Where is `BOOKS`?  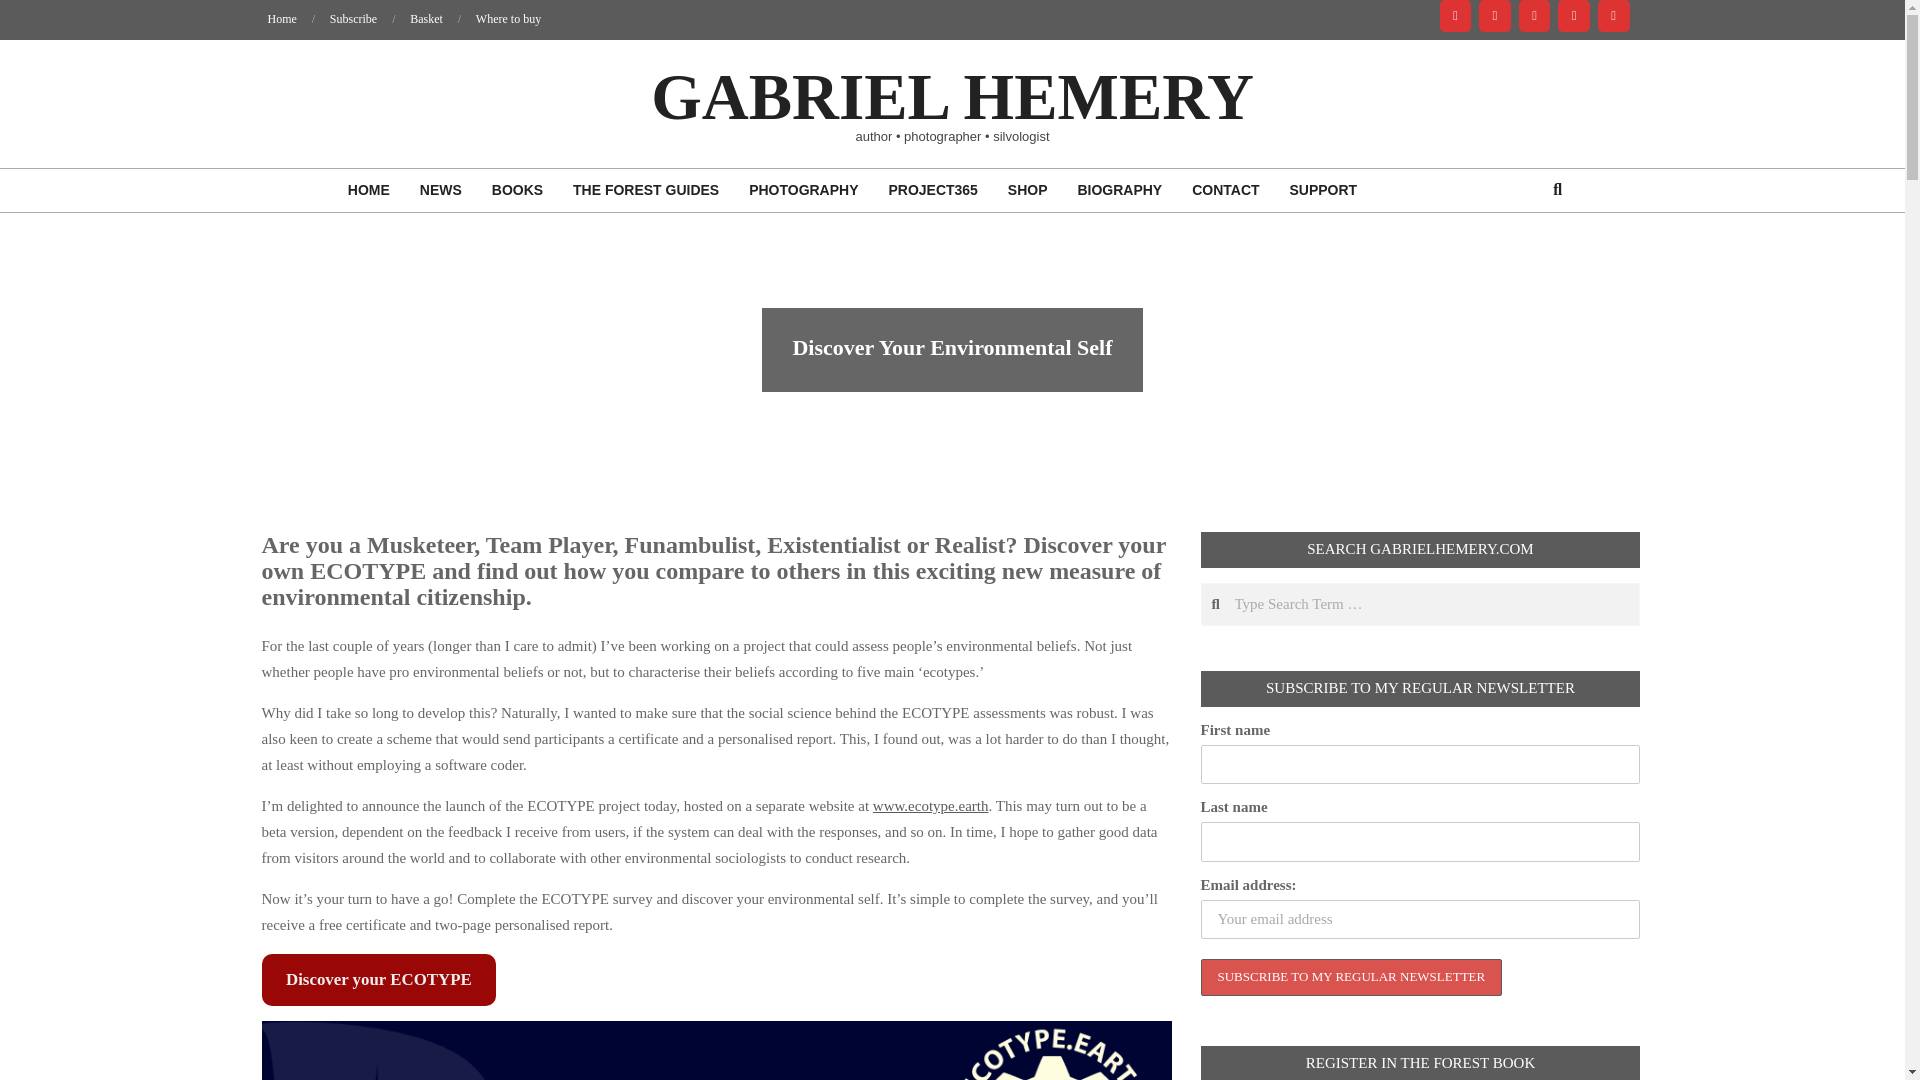 BOOKS is located at coordinates (517, 190).